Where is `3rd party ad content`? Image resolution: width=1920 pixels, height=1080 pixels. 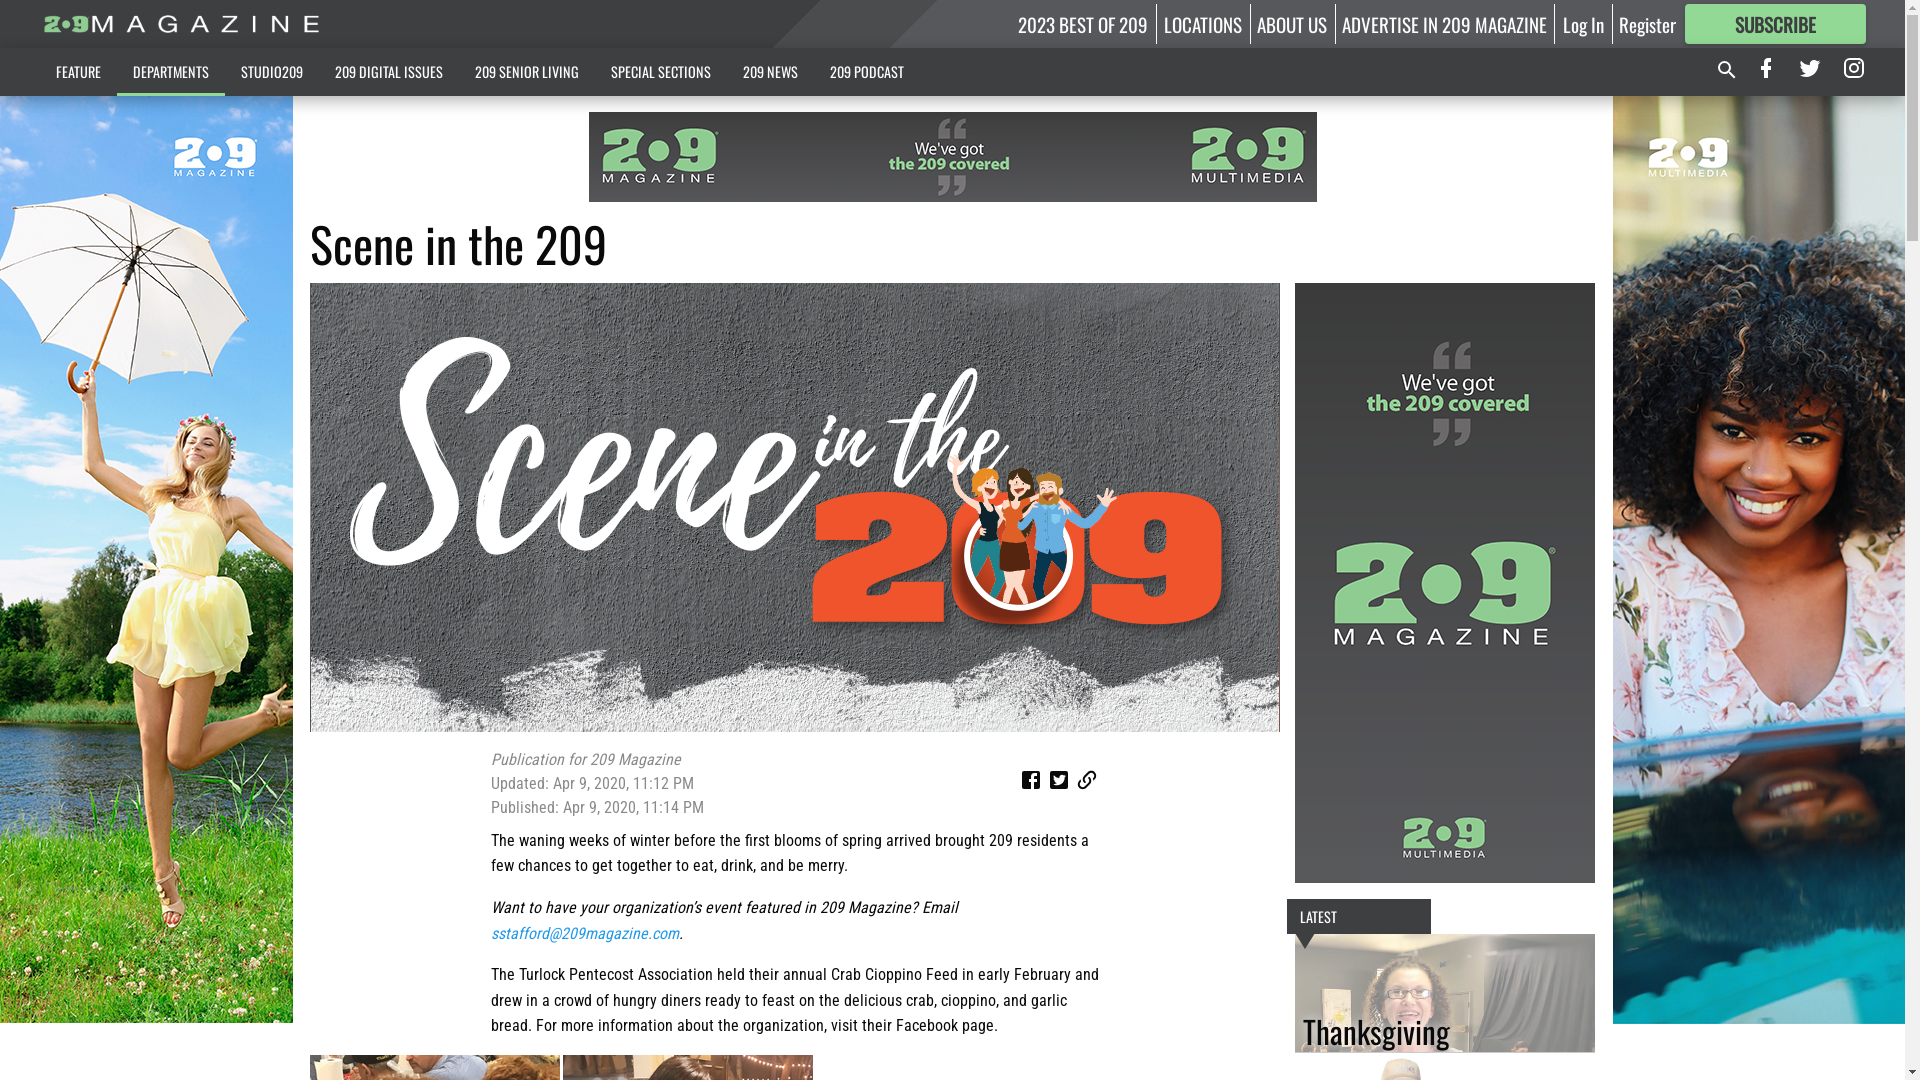
3rd party ad content is located at coordinates (1762, 560).